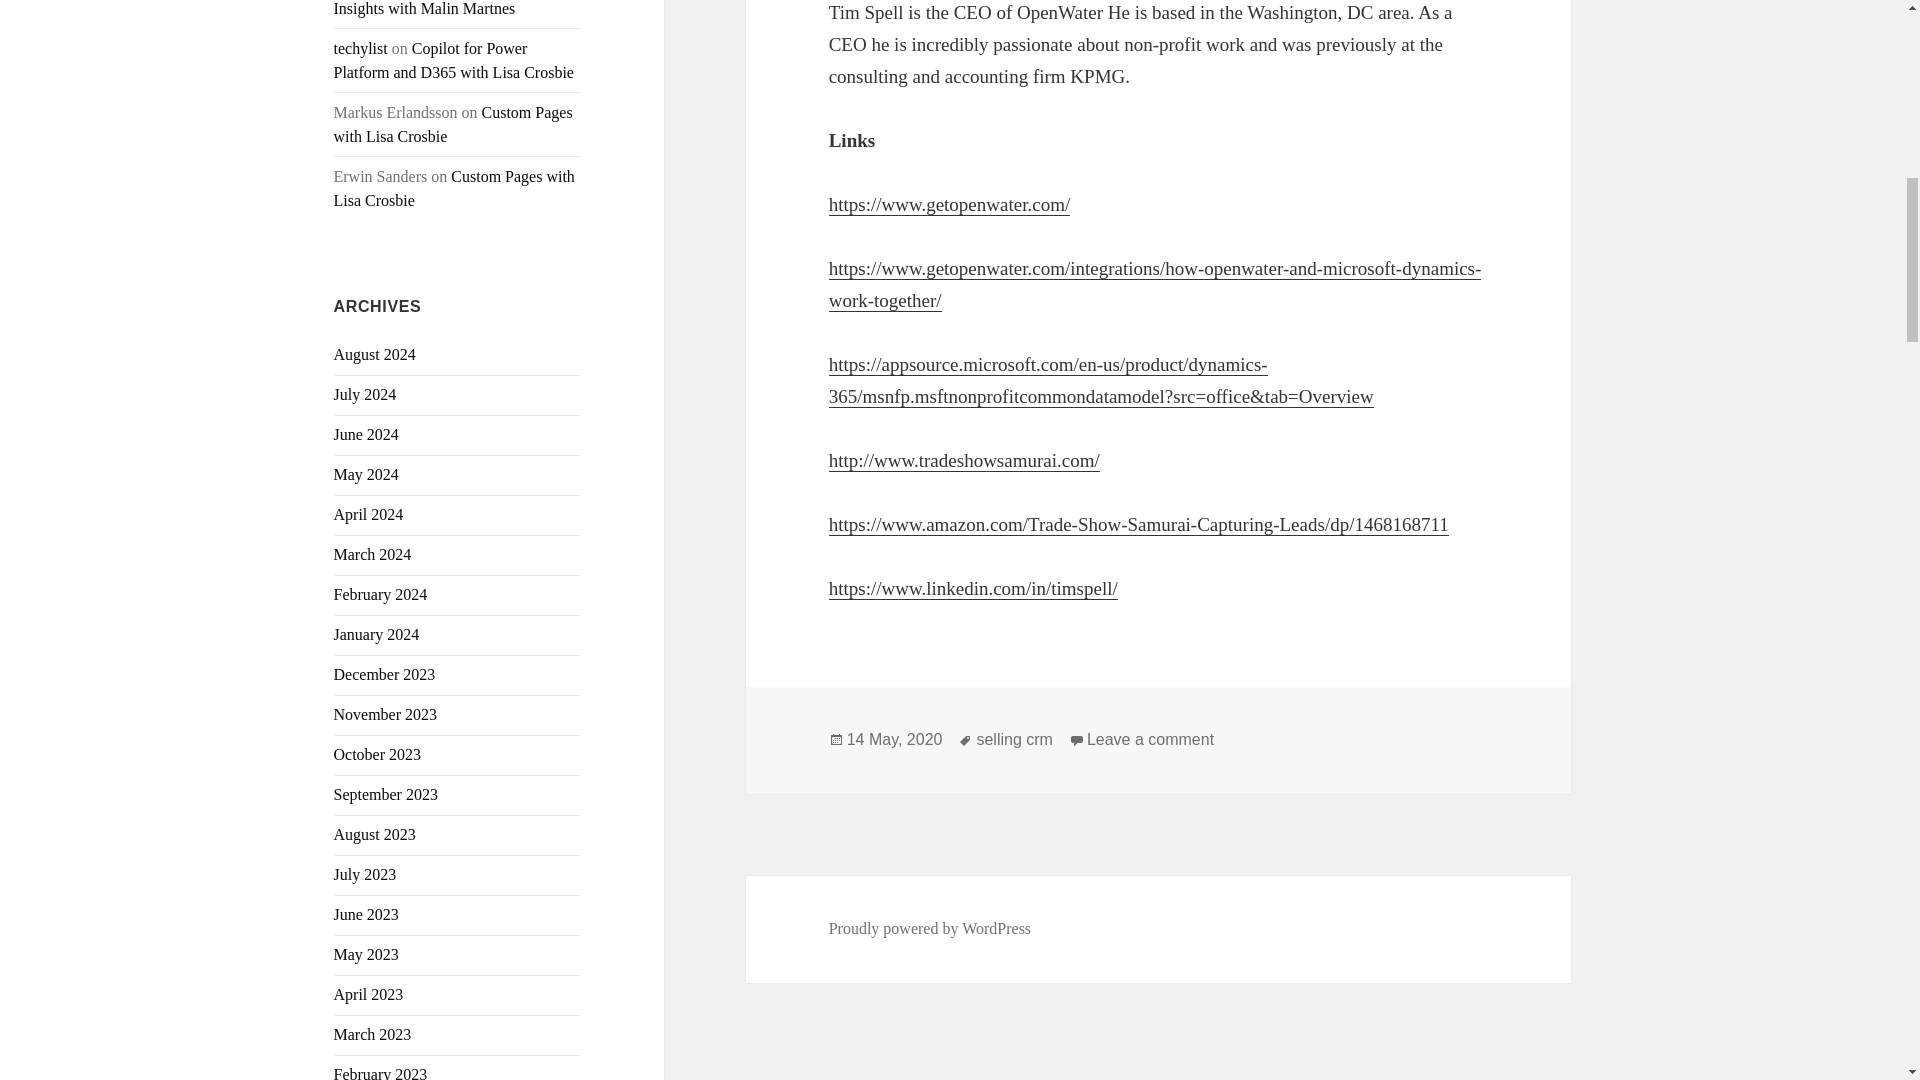  What do you see at coordinates (454, 60) in the screenshot?
I see `Copilot for Power Platform and D365 with Lisa Crosbie` at bounding box center [454, 60].